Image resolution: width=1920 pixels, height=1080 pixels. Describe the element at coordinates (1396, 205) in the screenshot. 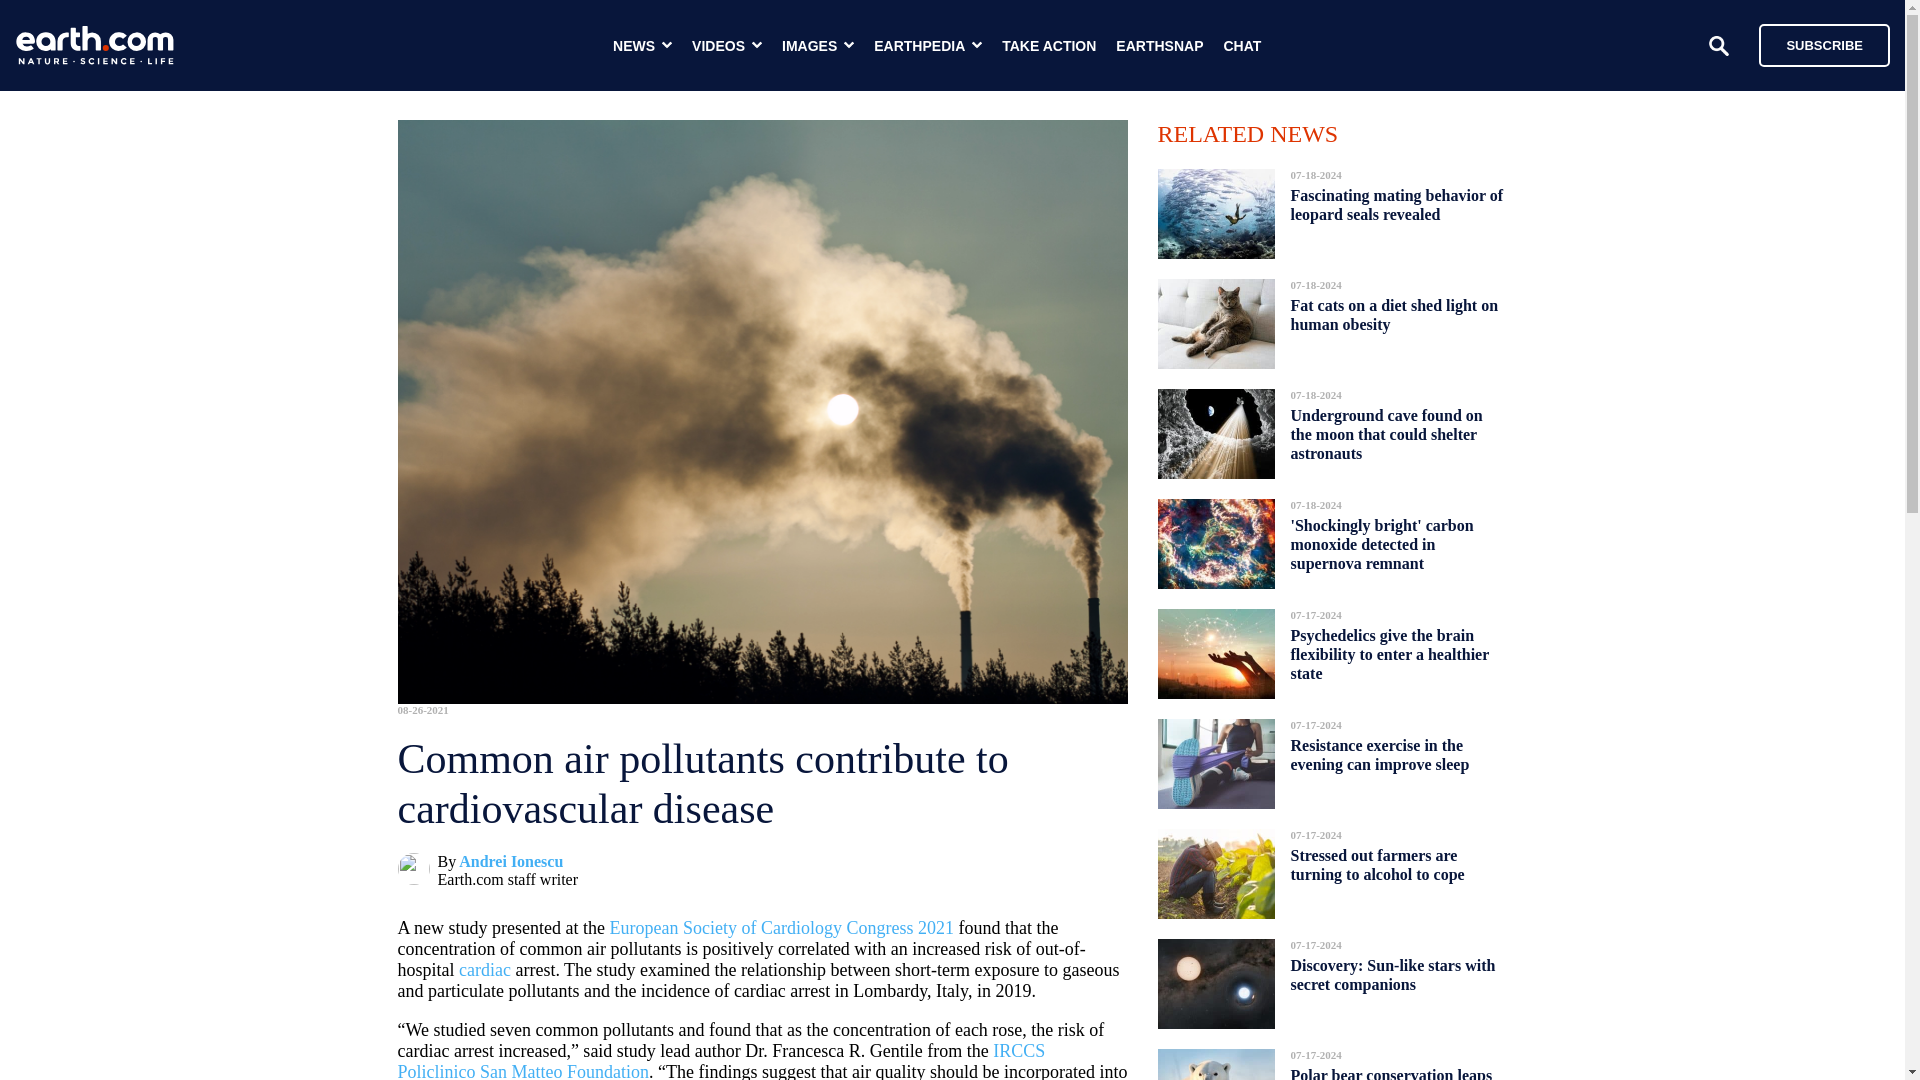

I see `Fascinating mating behavior of leopard seals revealed` at that location.